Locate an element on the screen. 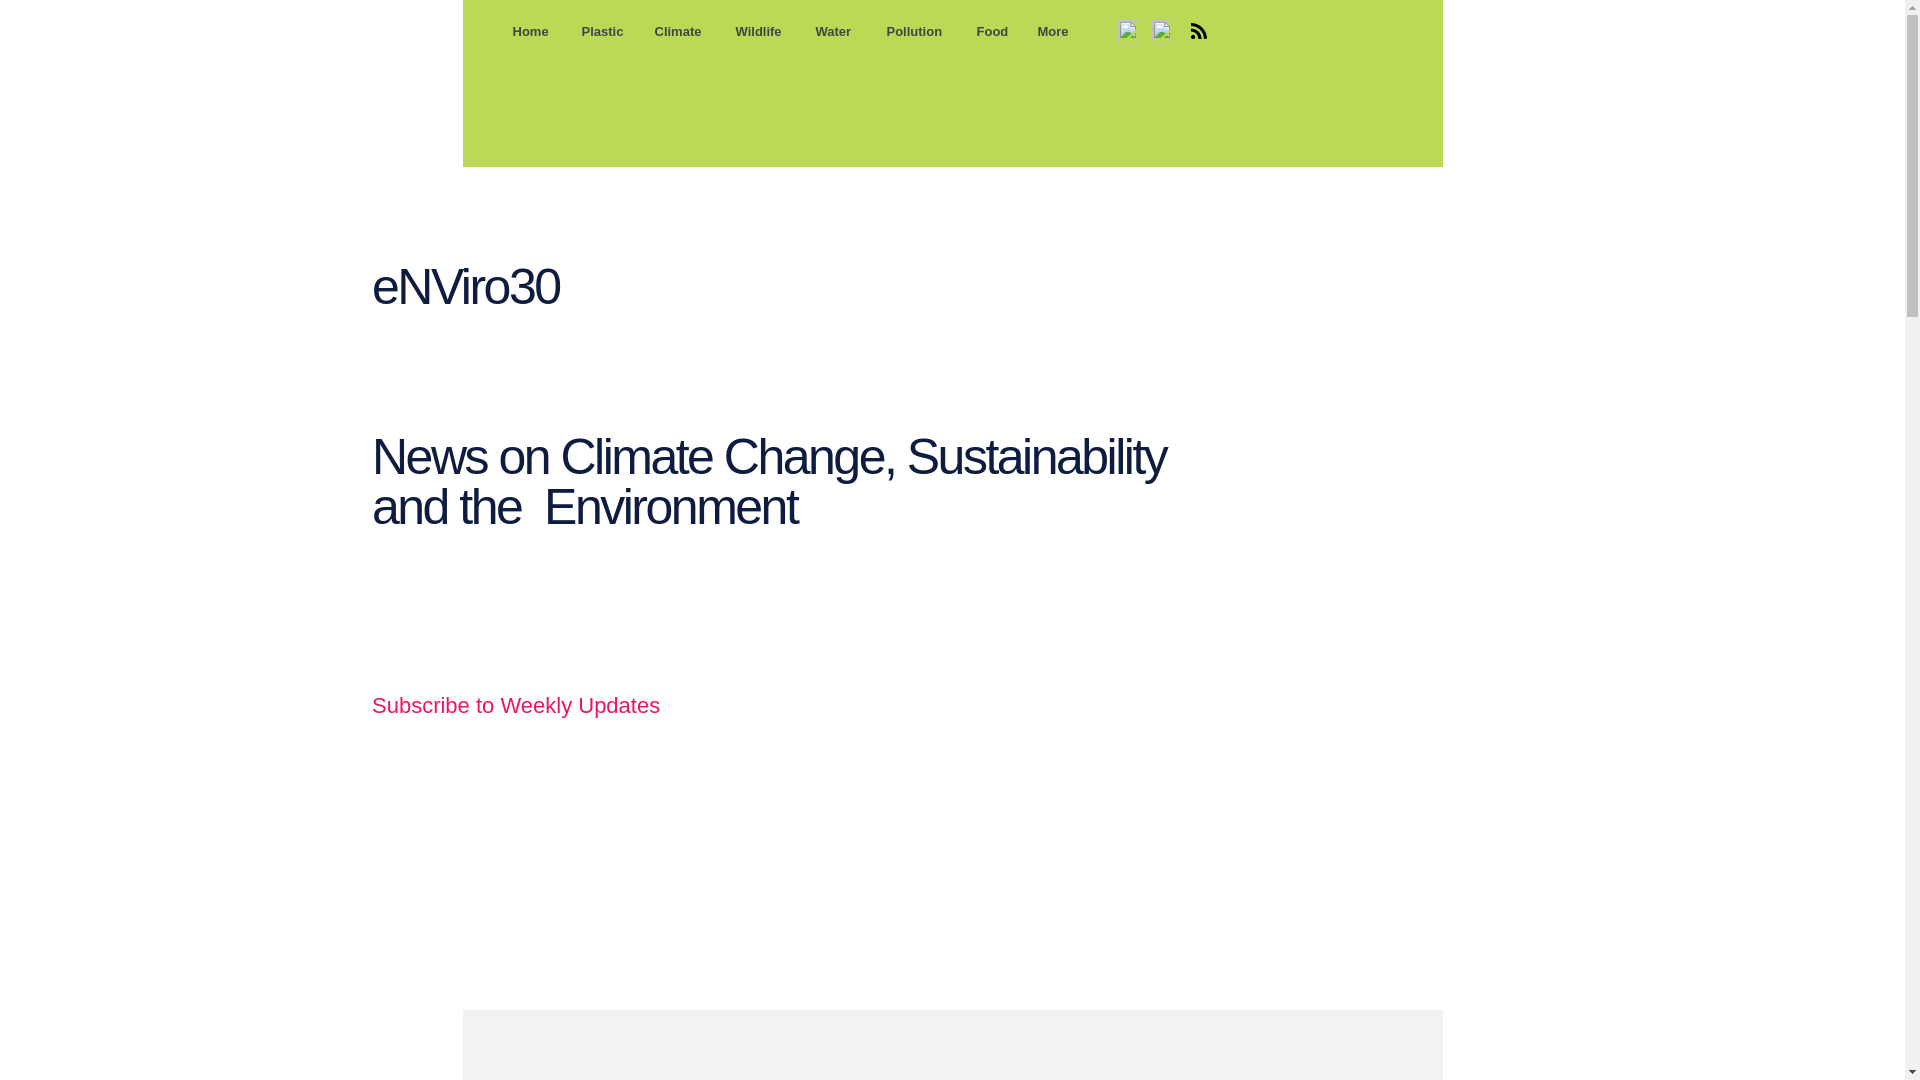 The height and width of the screenshot is (1080, 1920). Climate is located at coordinates (680, 32).